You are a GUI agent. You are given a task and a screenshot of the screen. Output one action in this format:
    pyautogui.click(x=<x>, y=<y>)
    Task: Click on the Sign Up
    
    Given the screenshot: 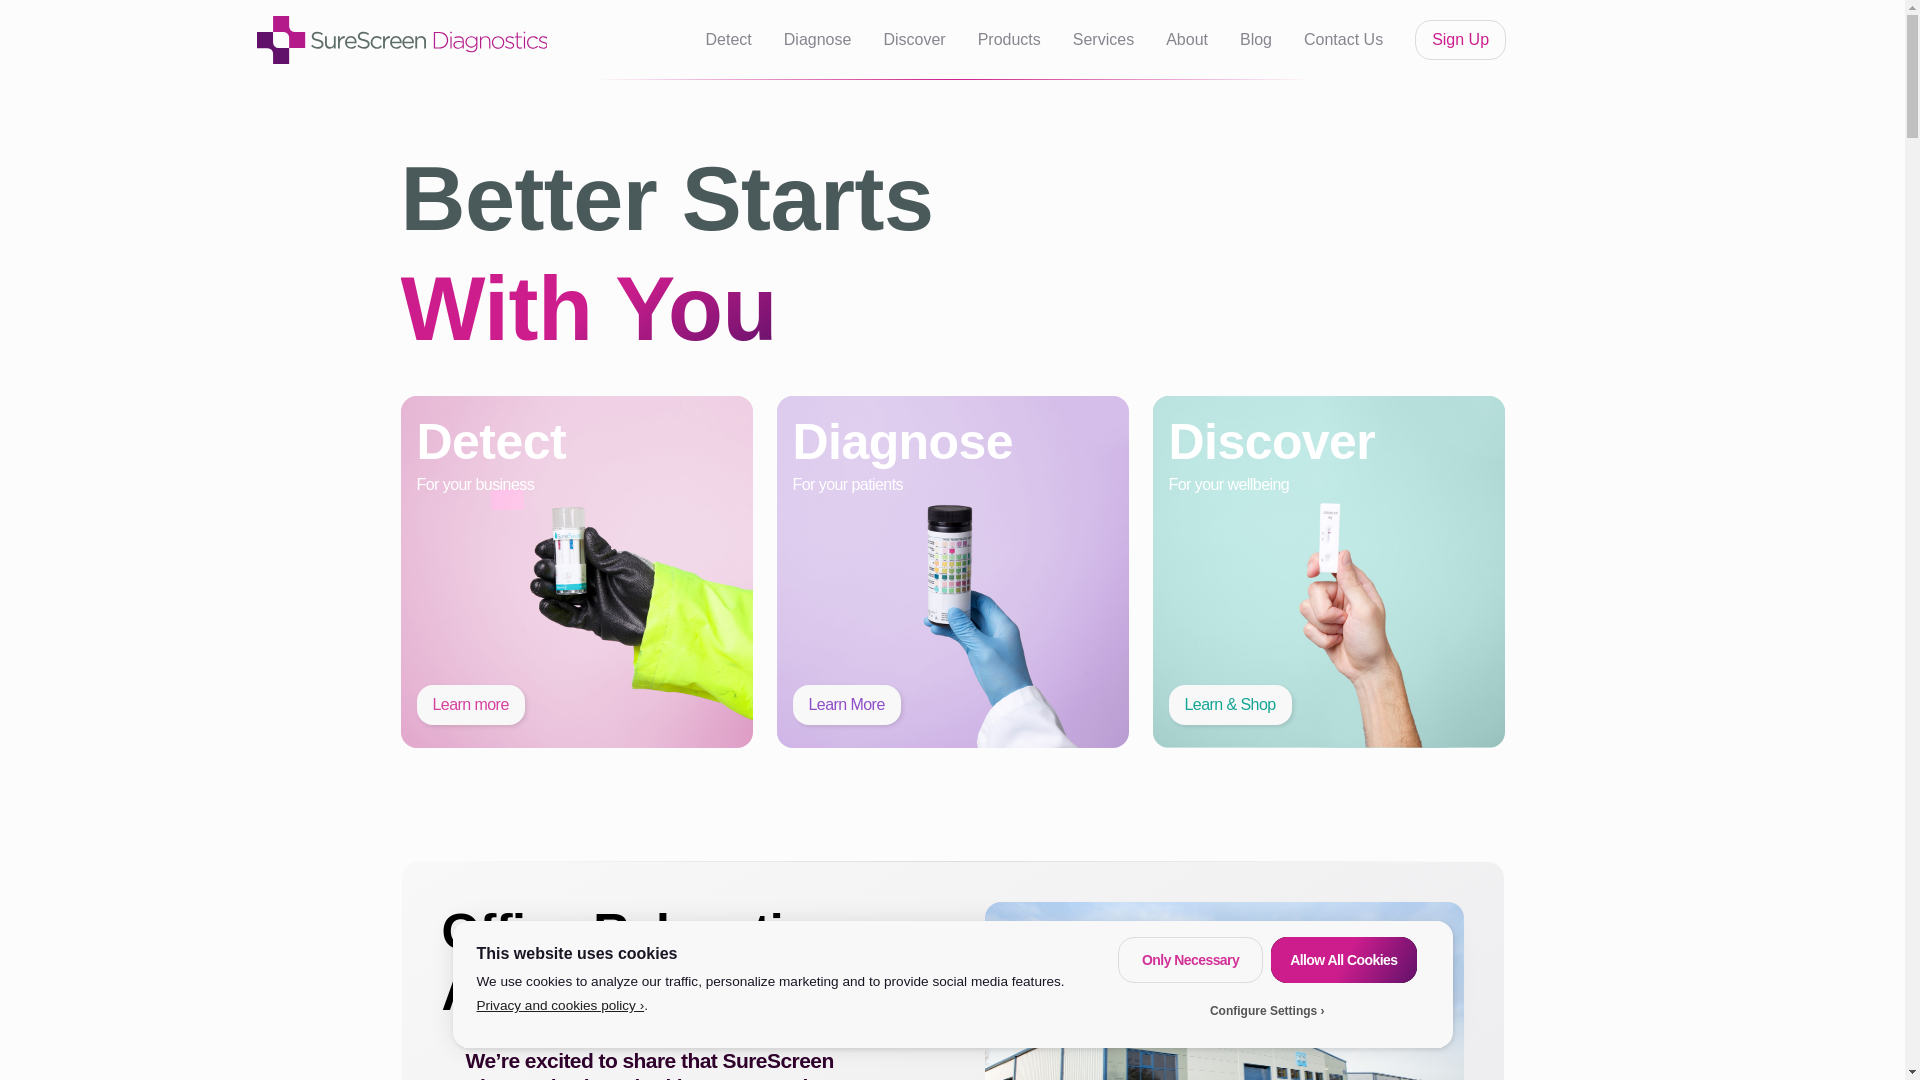 What is the action you would take?
    pyautogui.click(x=1460, y=40)
    